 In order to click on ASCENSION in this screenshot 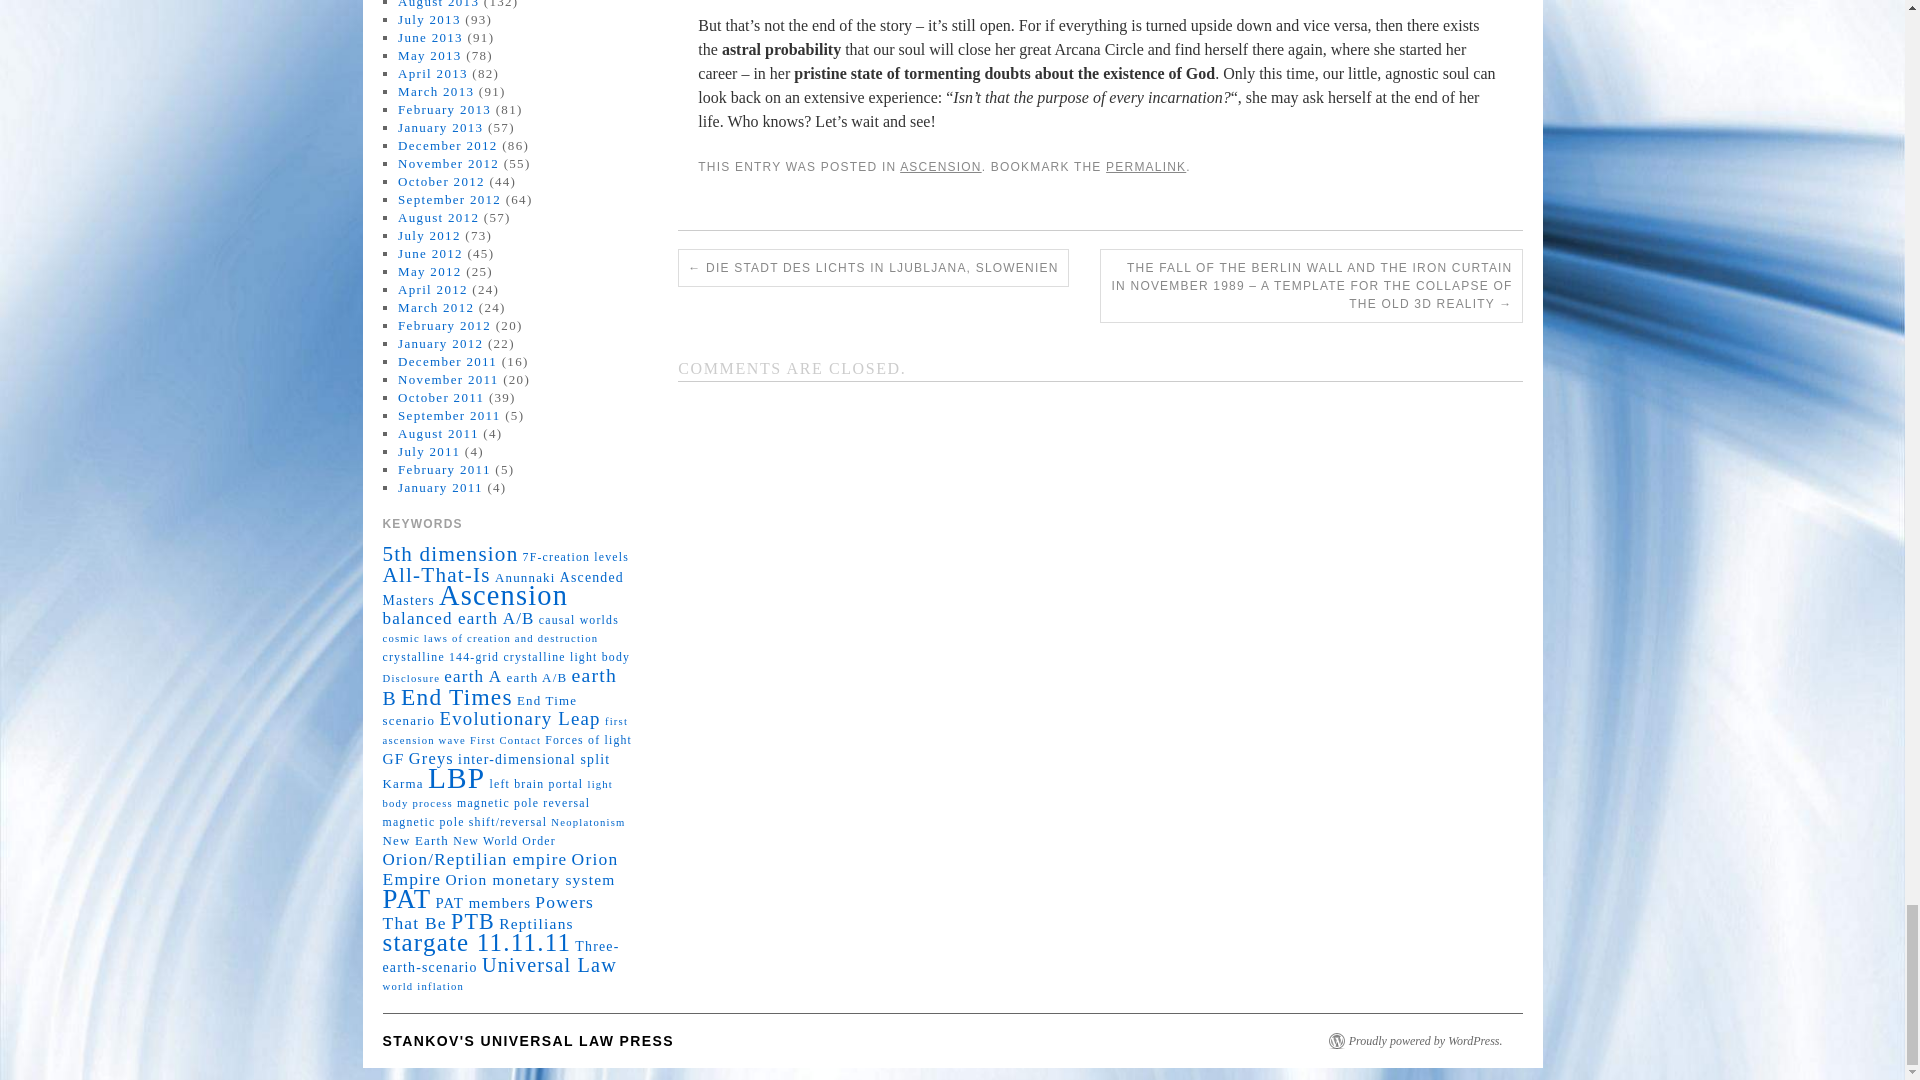, I will do `click(940, 166)`.